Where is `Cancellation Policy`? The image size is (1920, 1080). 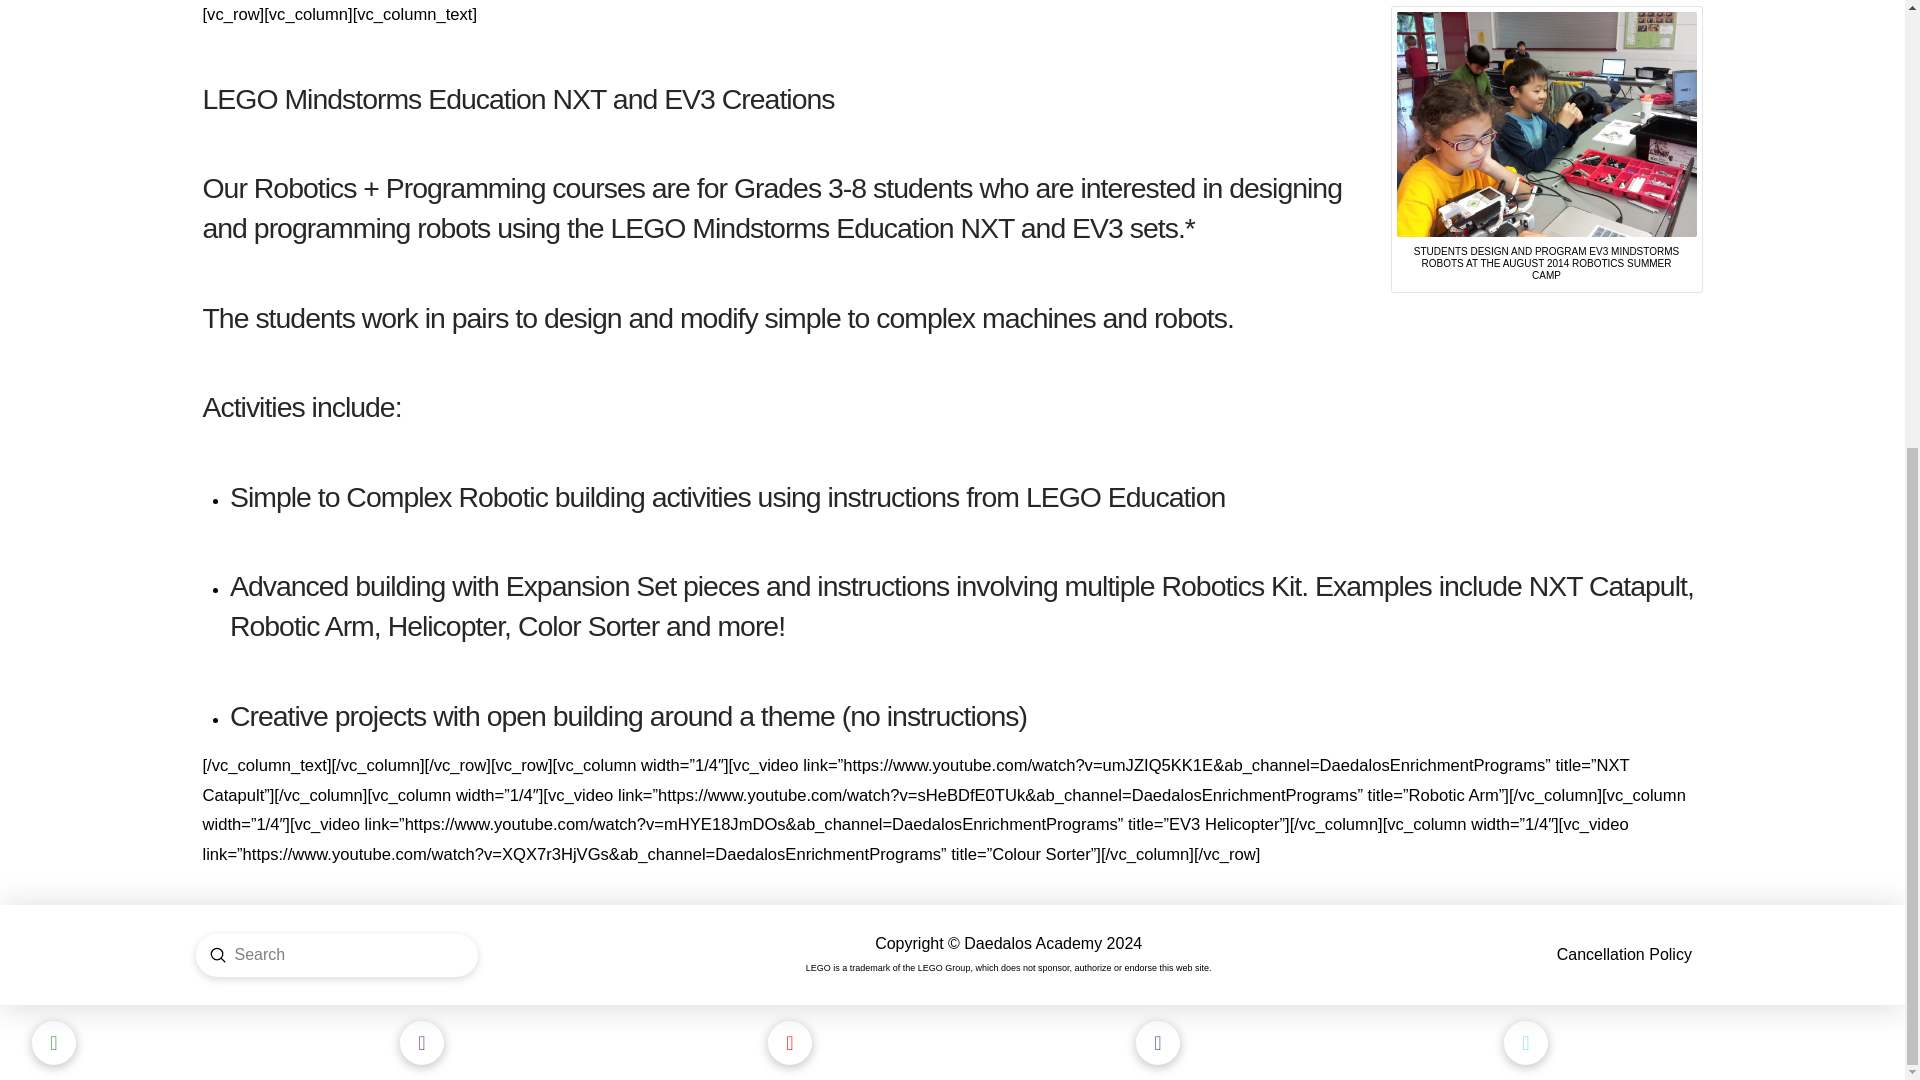
Cancellation Policy is located at coordinates (1624, 955).